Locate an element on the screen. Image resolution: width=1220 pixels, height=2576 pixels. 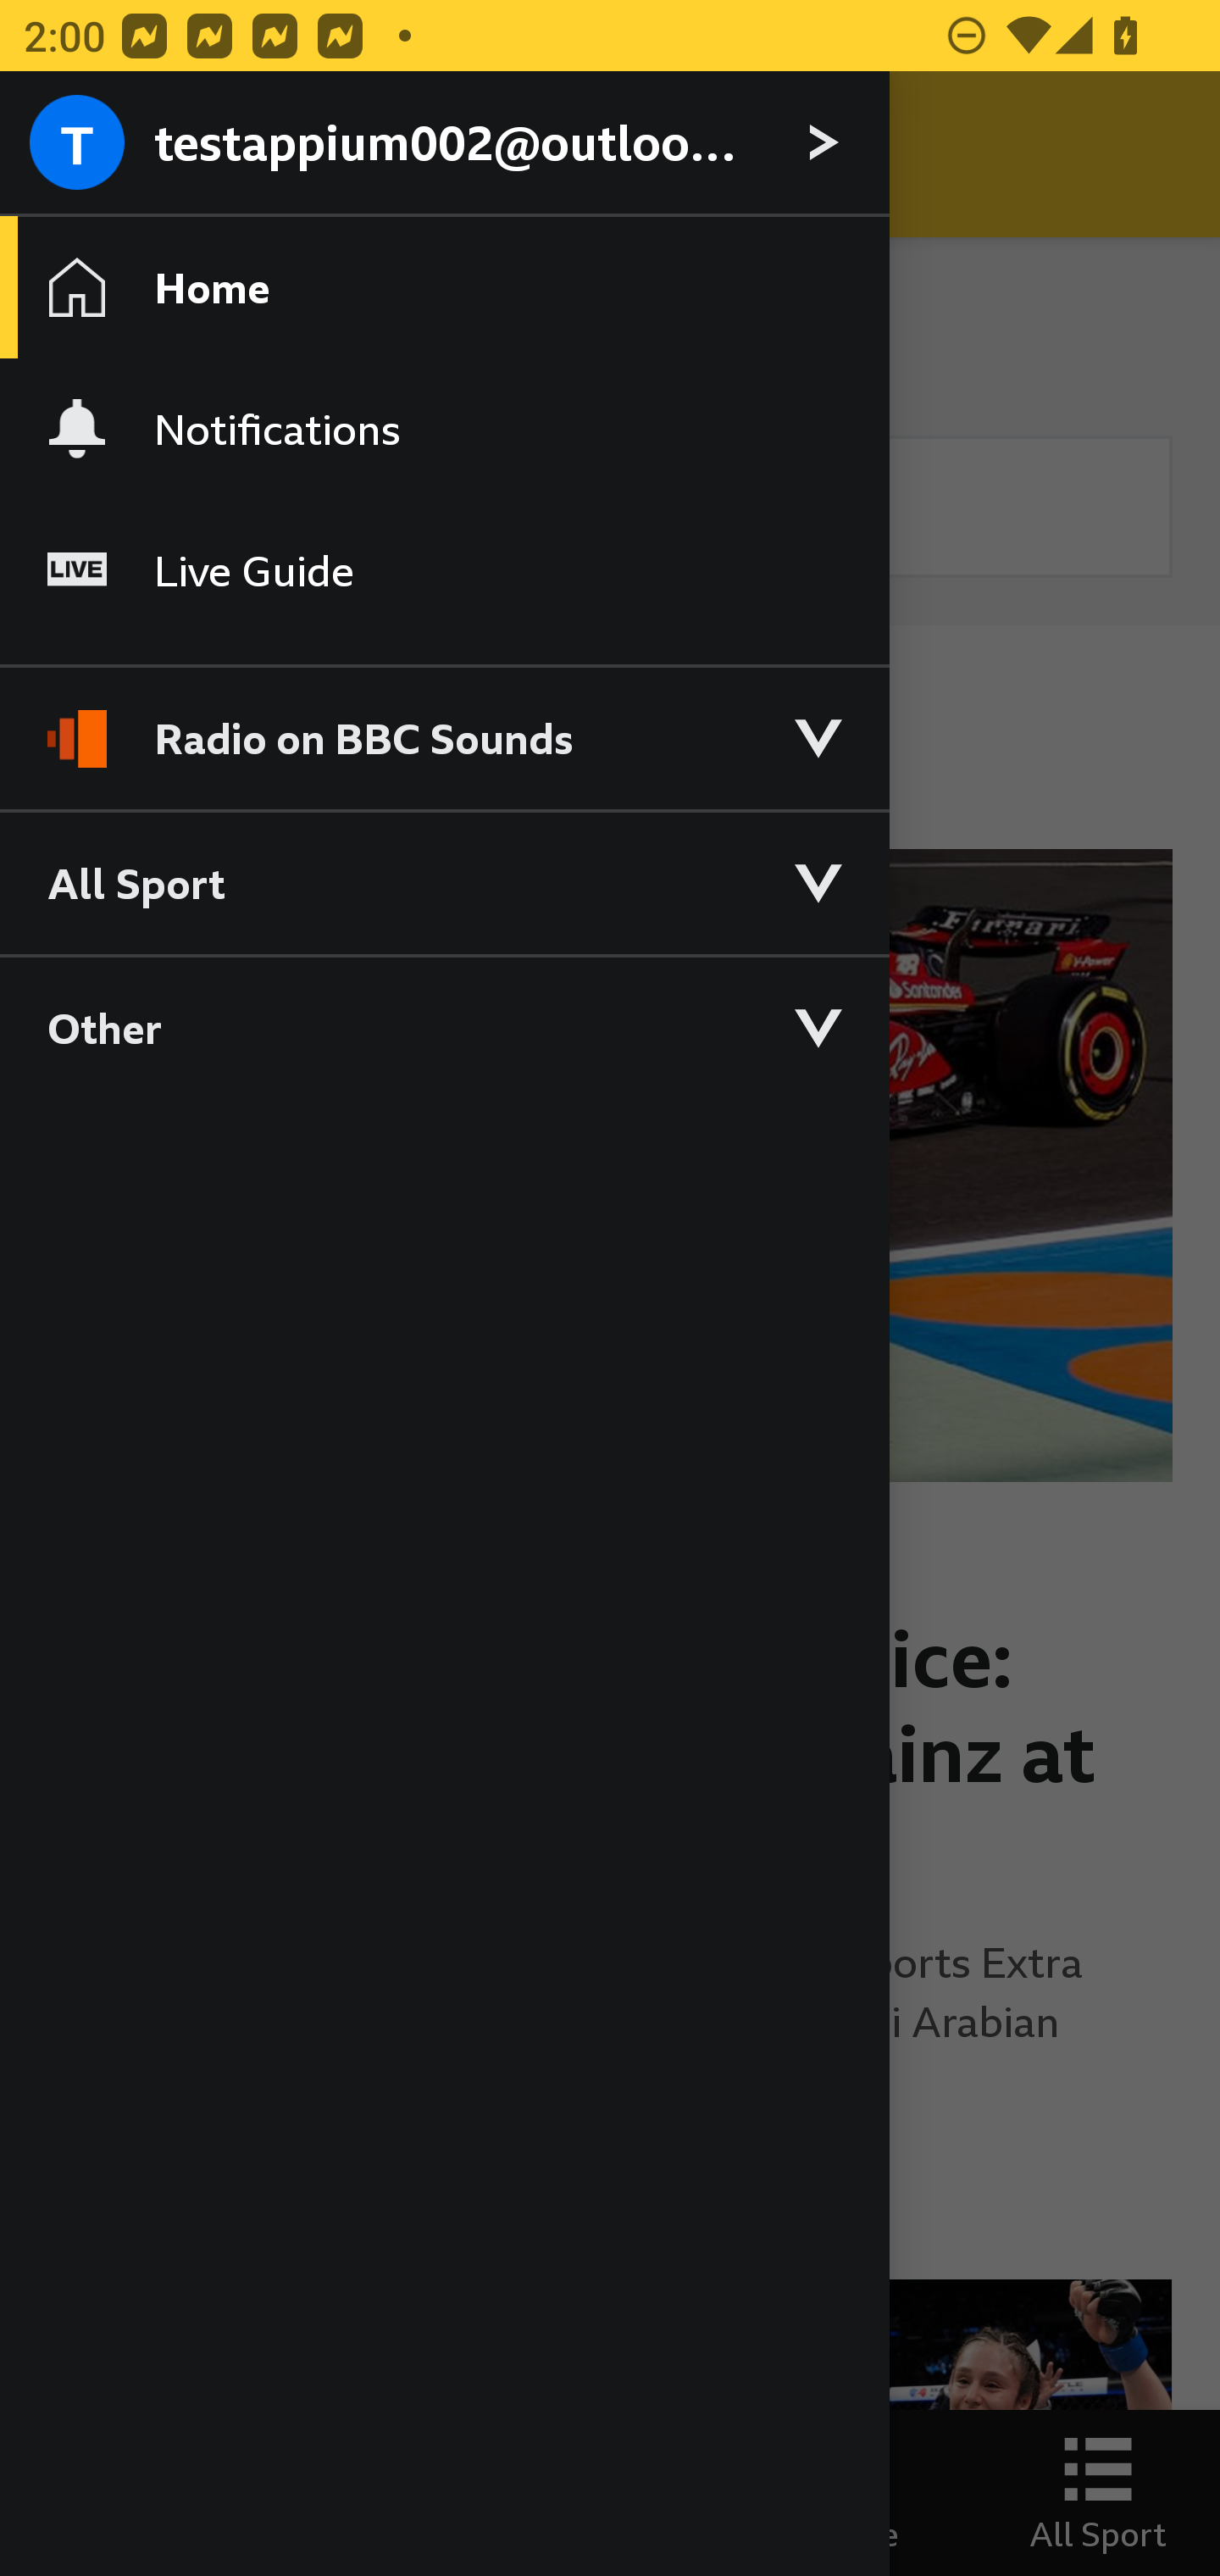
testappium002@outlook.com is located at coordinates (444, 144).